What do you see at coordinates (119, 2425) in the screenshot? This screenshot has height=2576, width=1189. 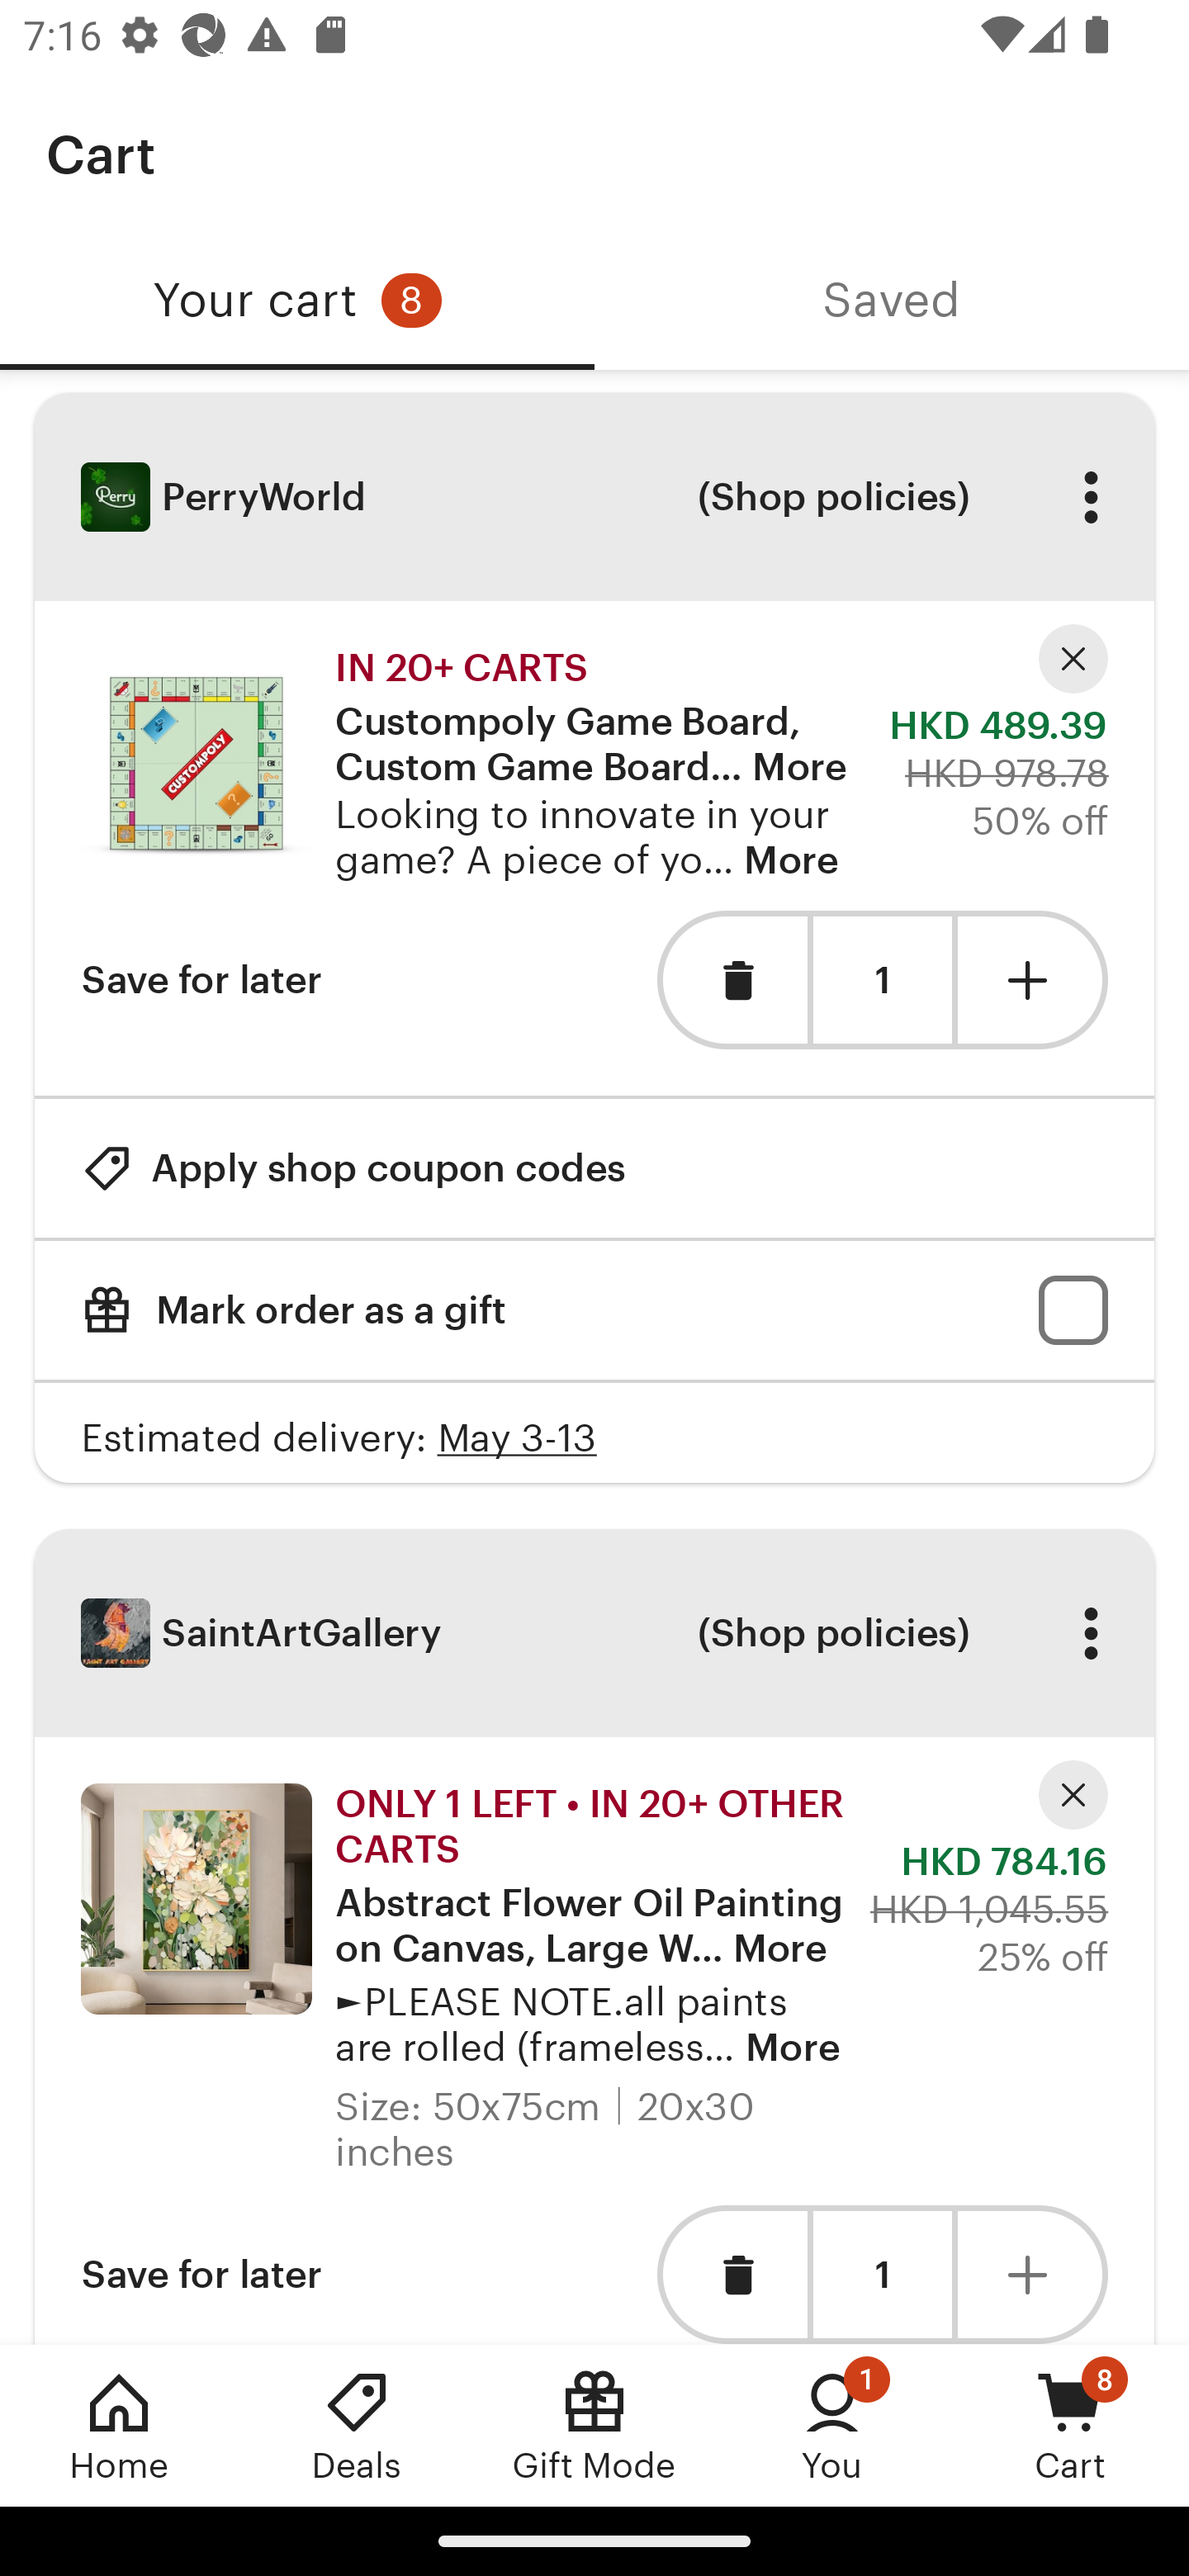 I see `Home` at bounding box center [119, 2425].